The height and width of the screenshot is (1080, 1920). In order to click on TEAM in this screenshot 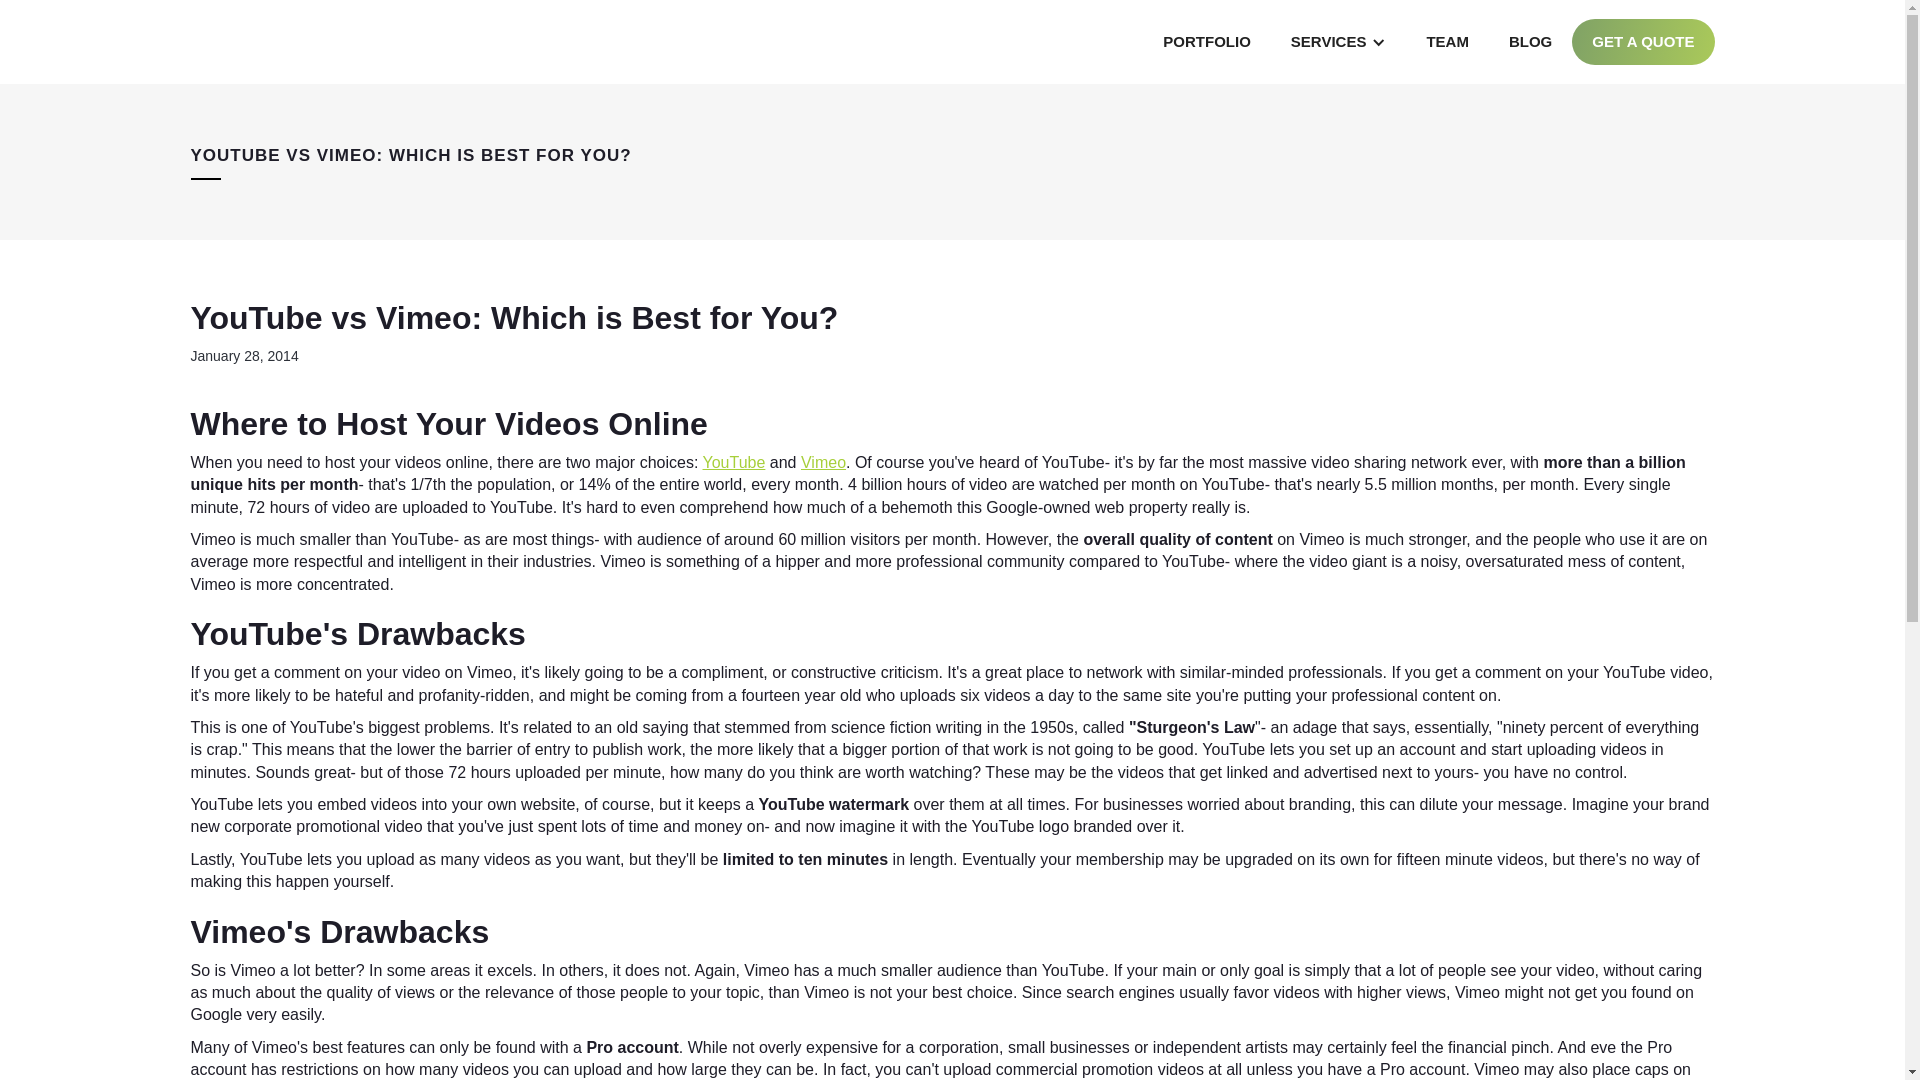, I will do `click(1447, 42)`.